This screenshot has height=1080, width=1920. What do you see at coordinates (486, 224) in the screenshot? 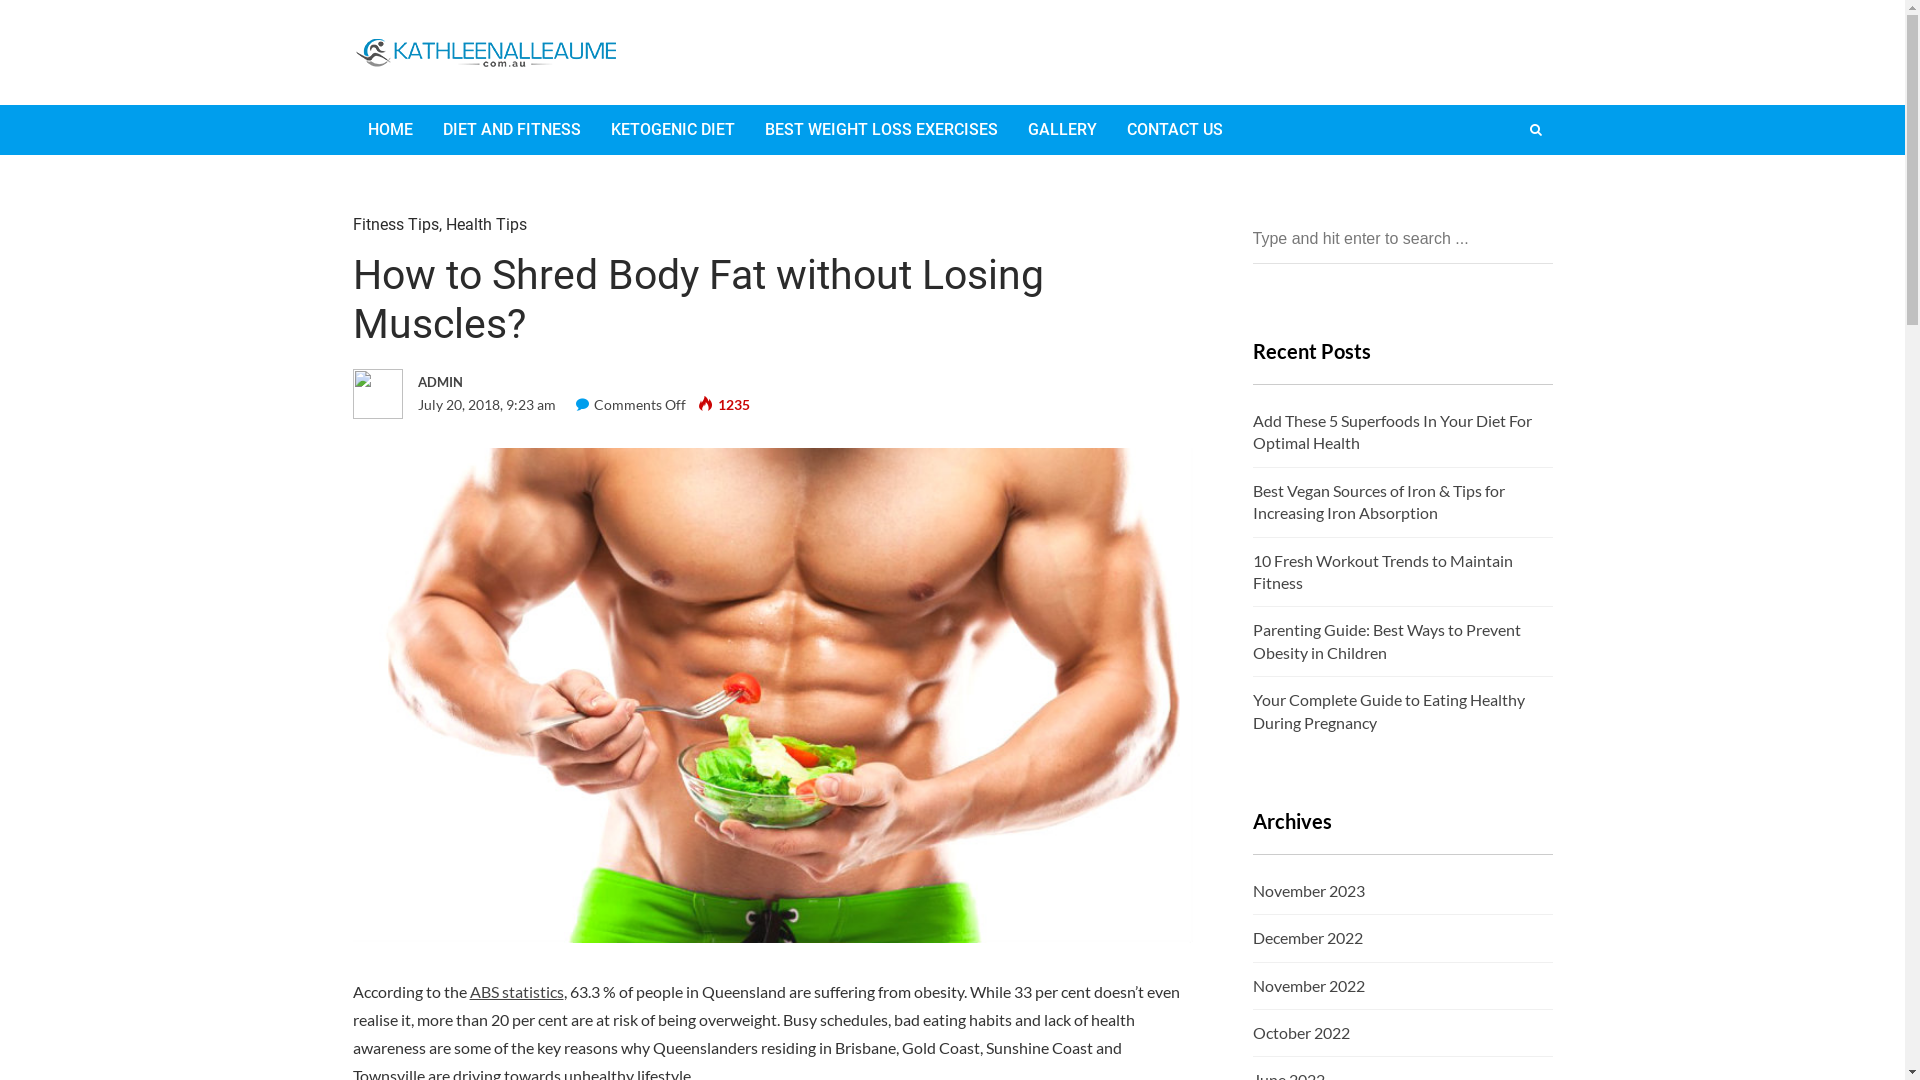
I see `Health Tips` at bounding box center [486, 224].